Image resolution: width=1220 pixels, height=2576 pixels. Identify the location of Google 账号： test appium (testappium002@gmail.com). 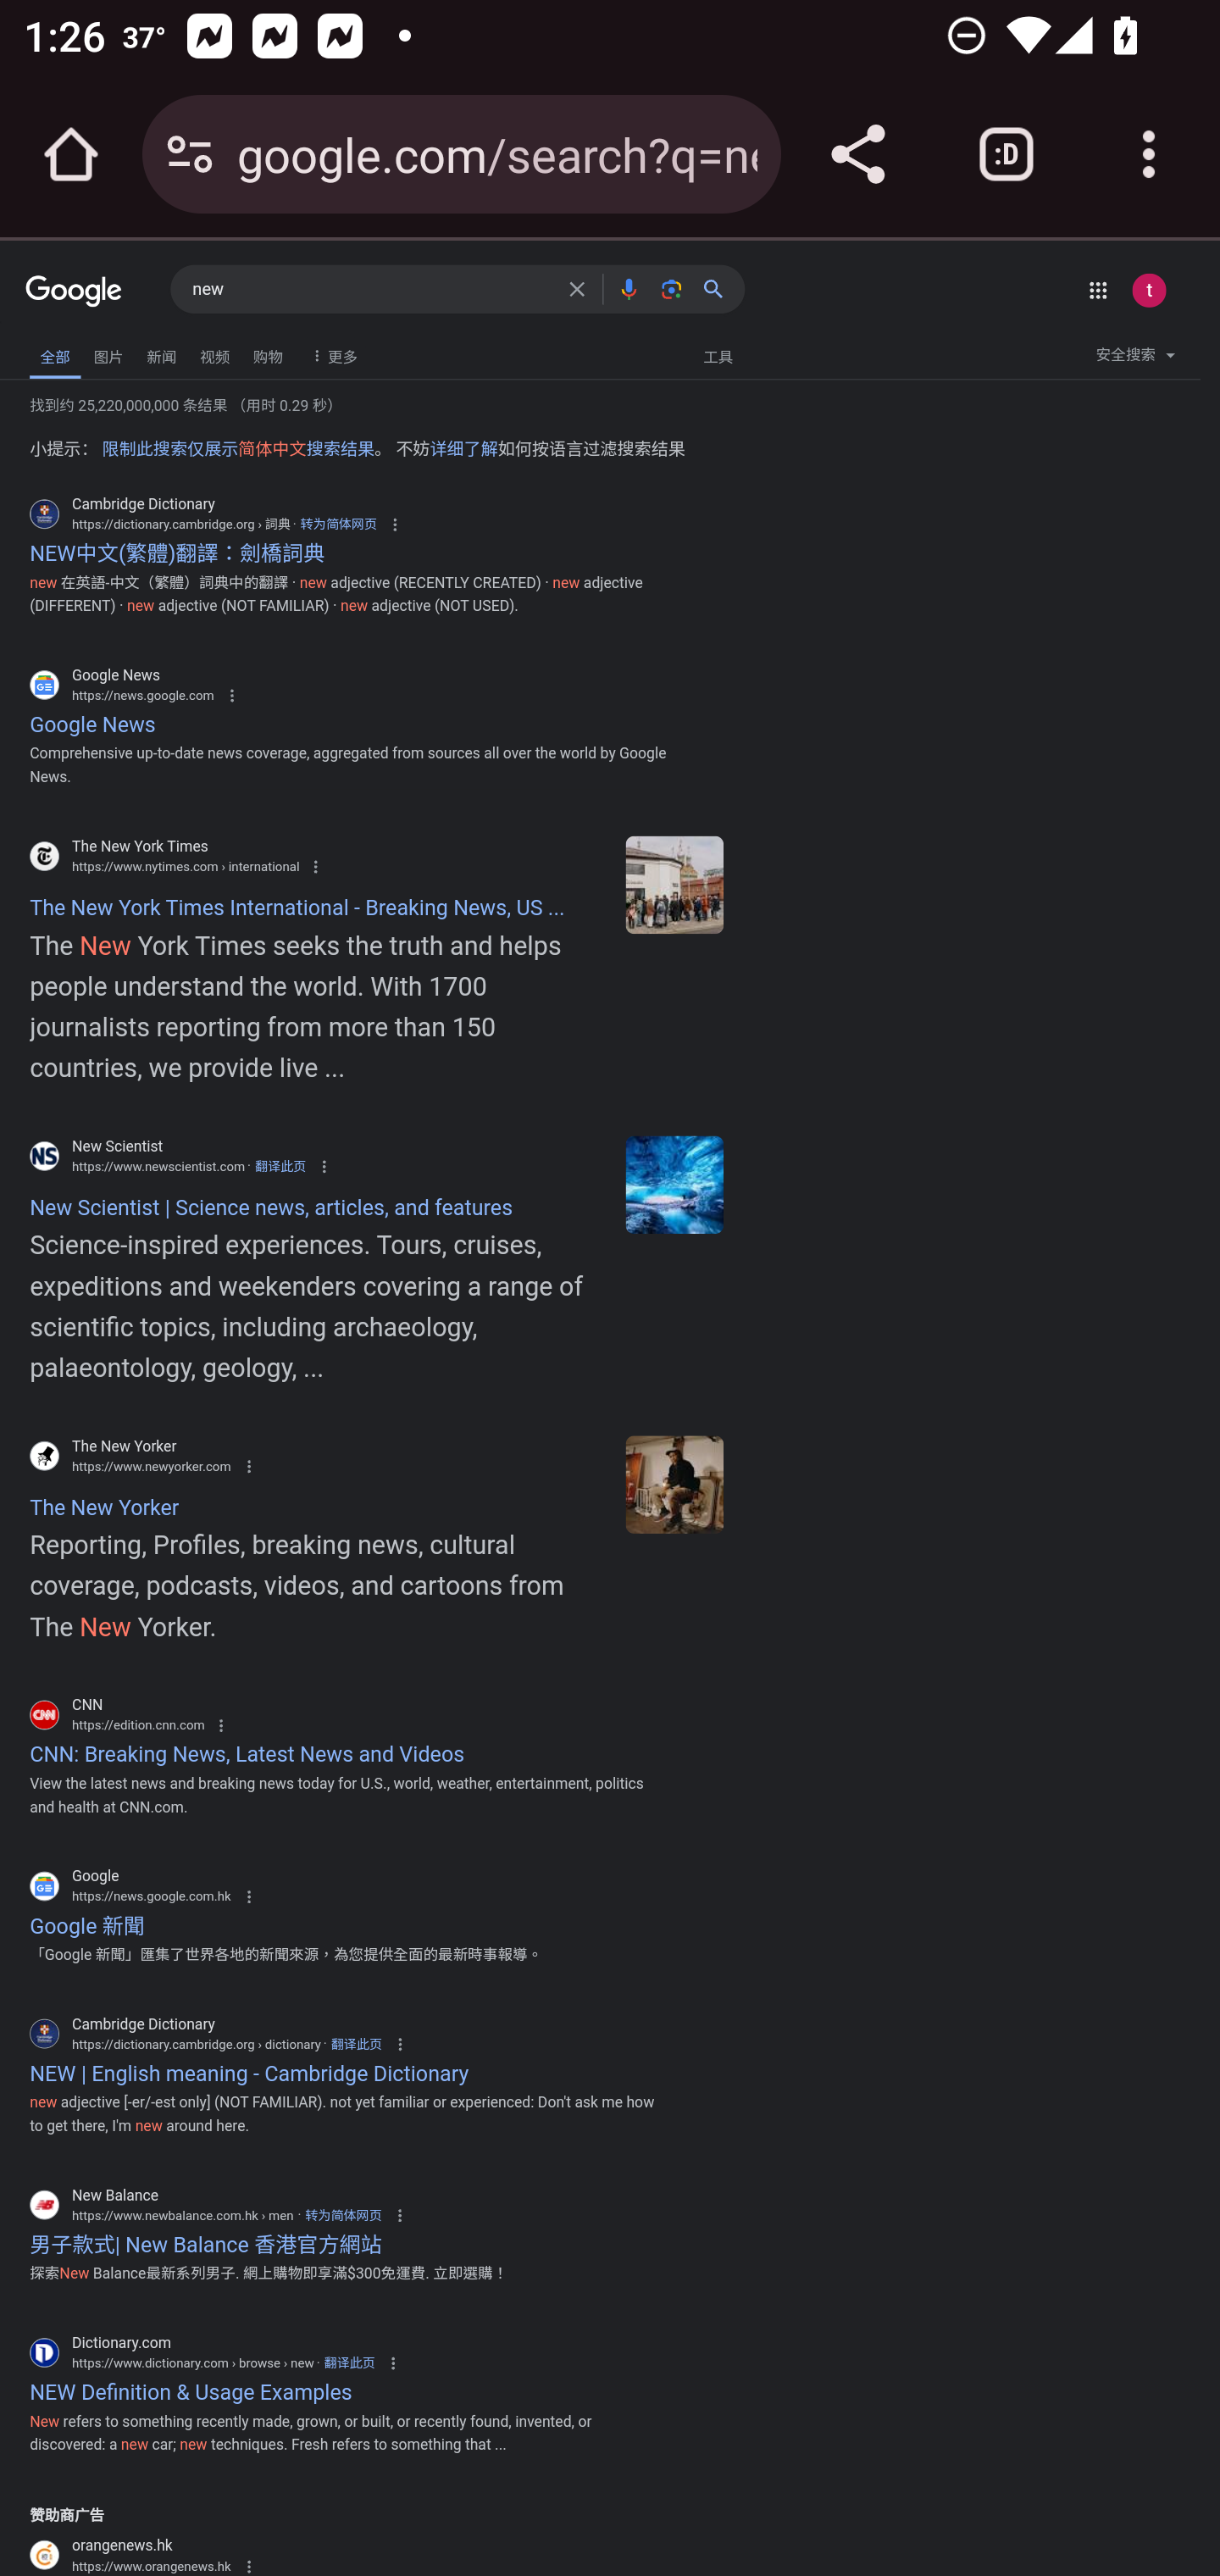
(1148, 290).